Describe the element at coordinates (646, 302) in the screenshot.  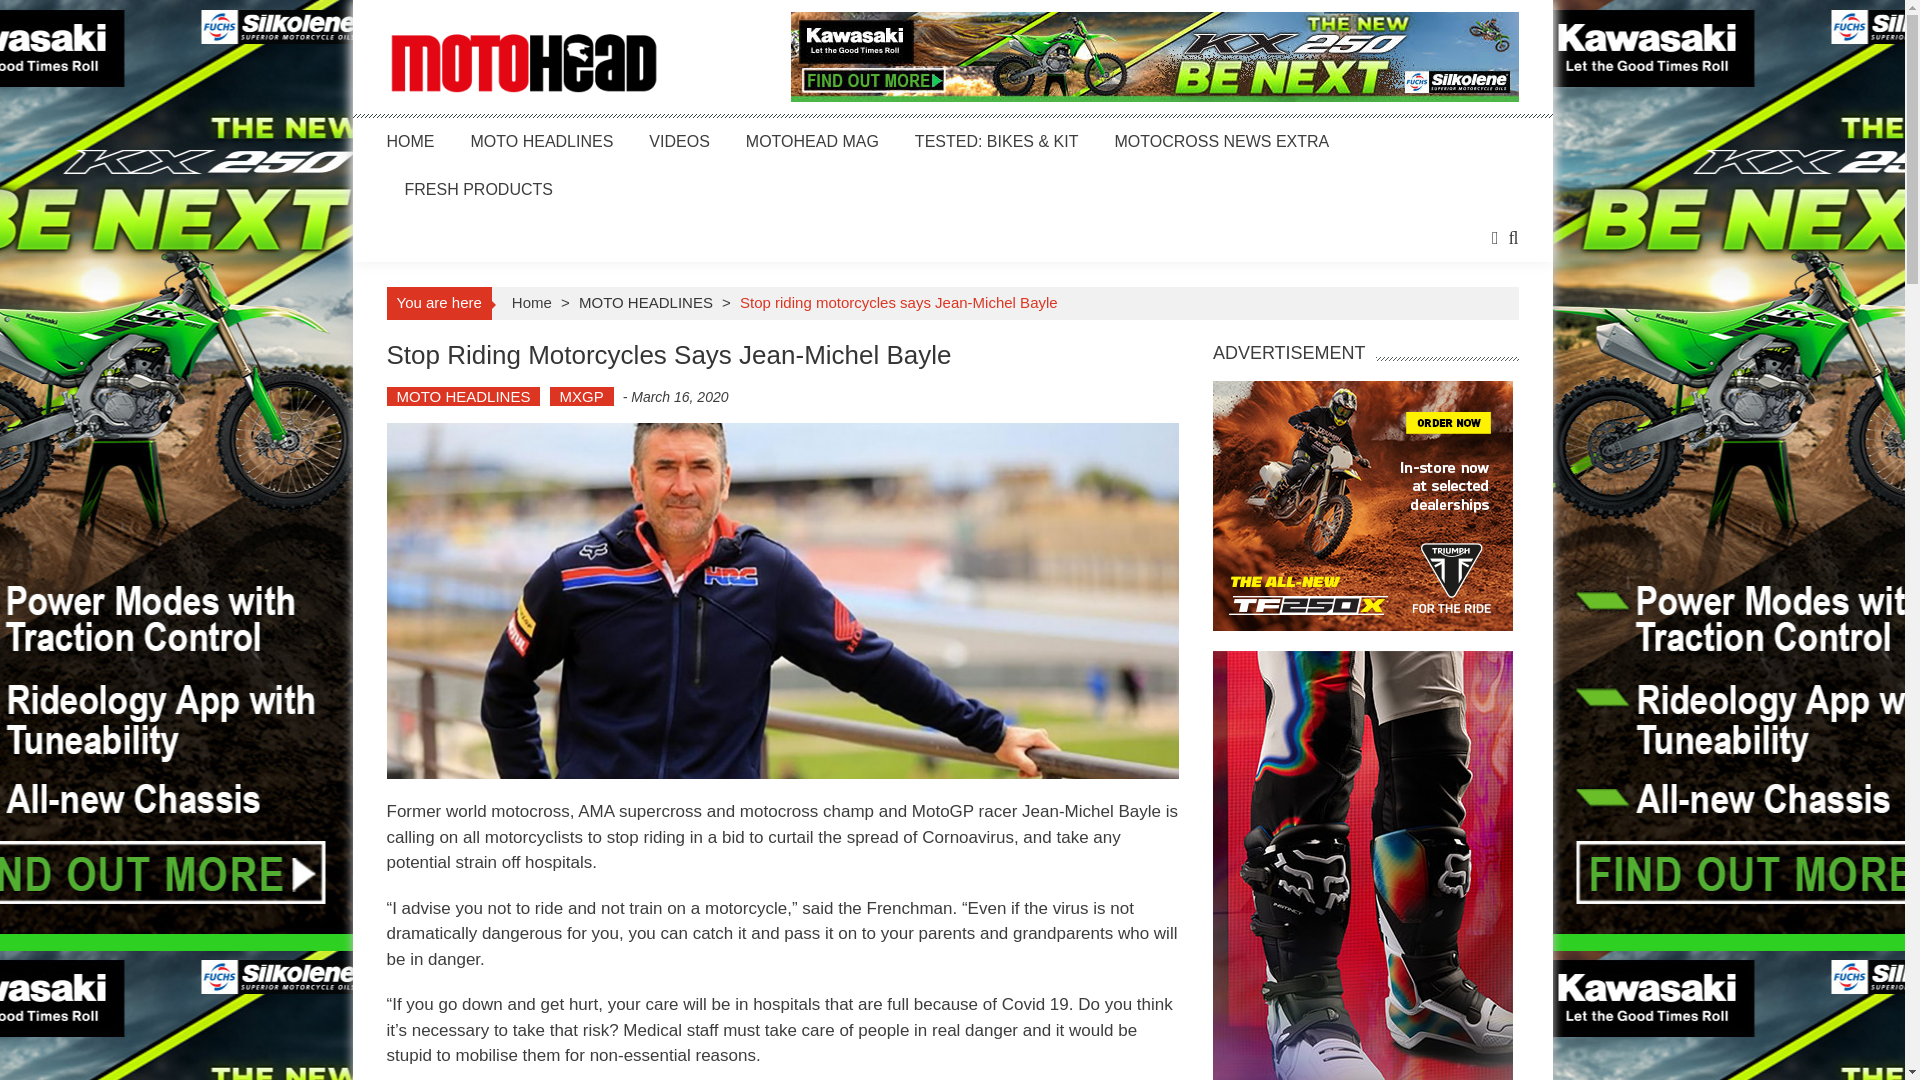
I see `MOTO HEADLINES` at that location.